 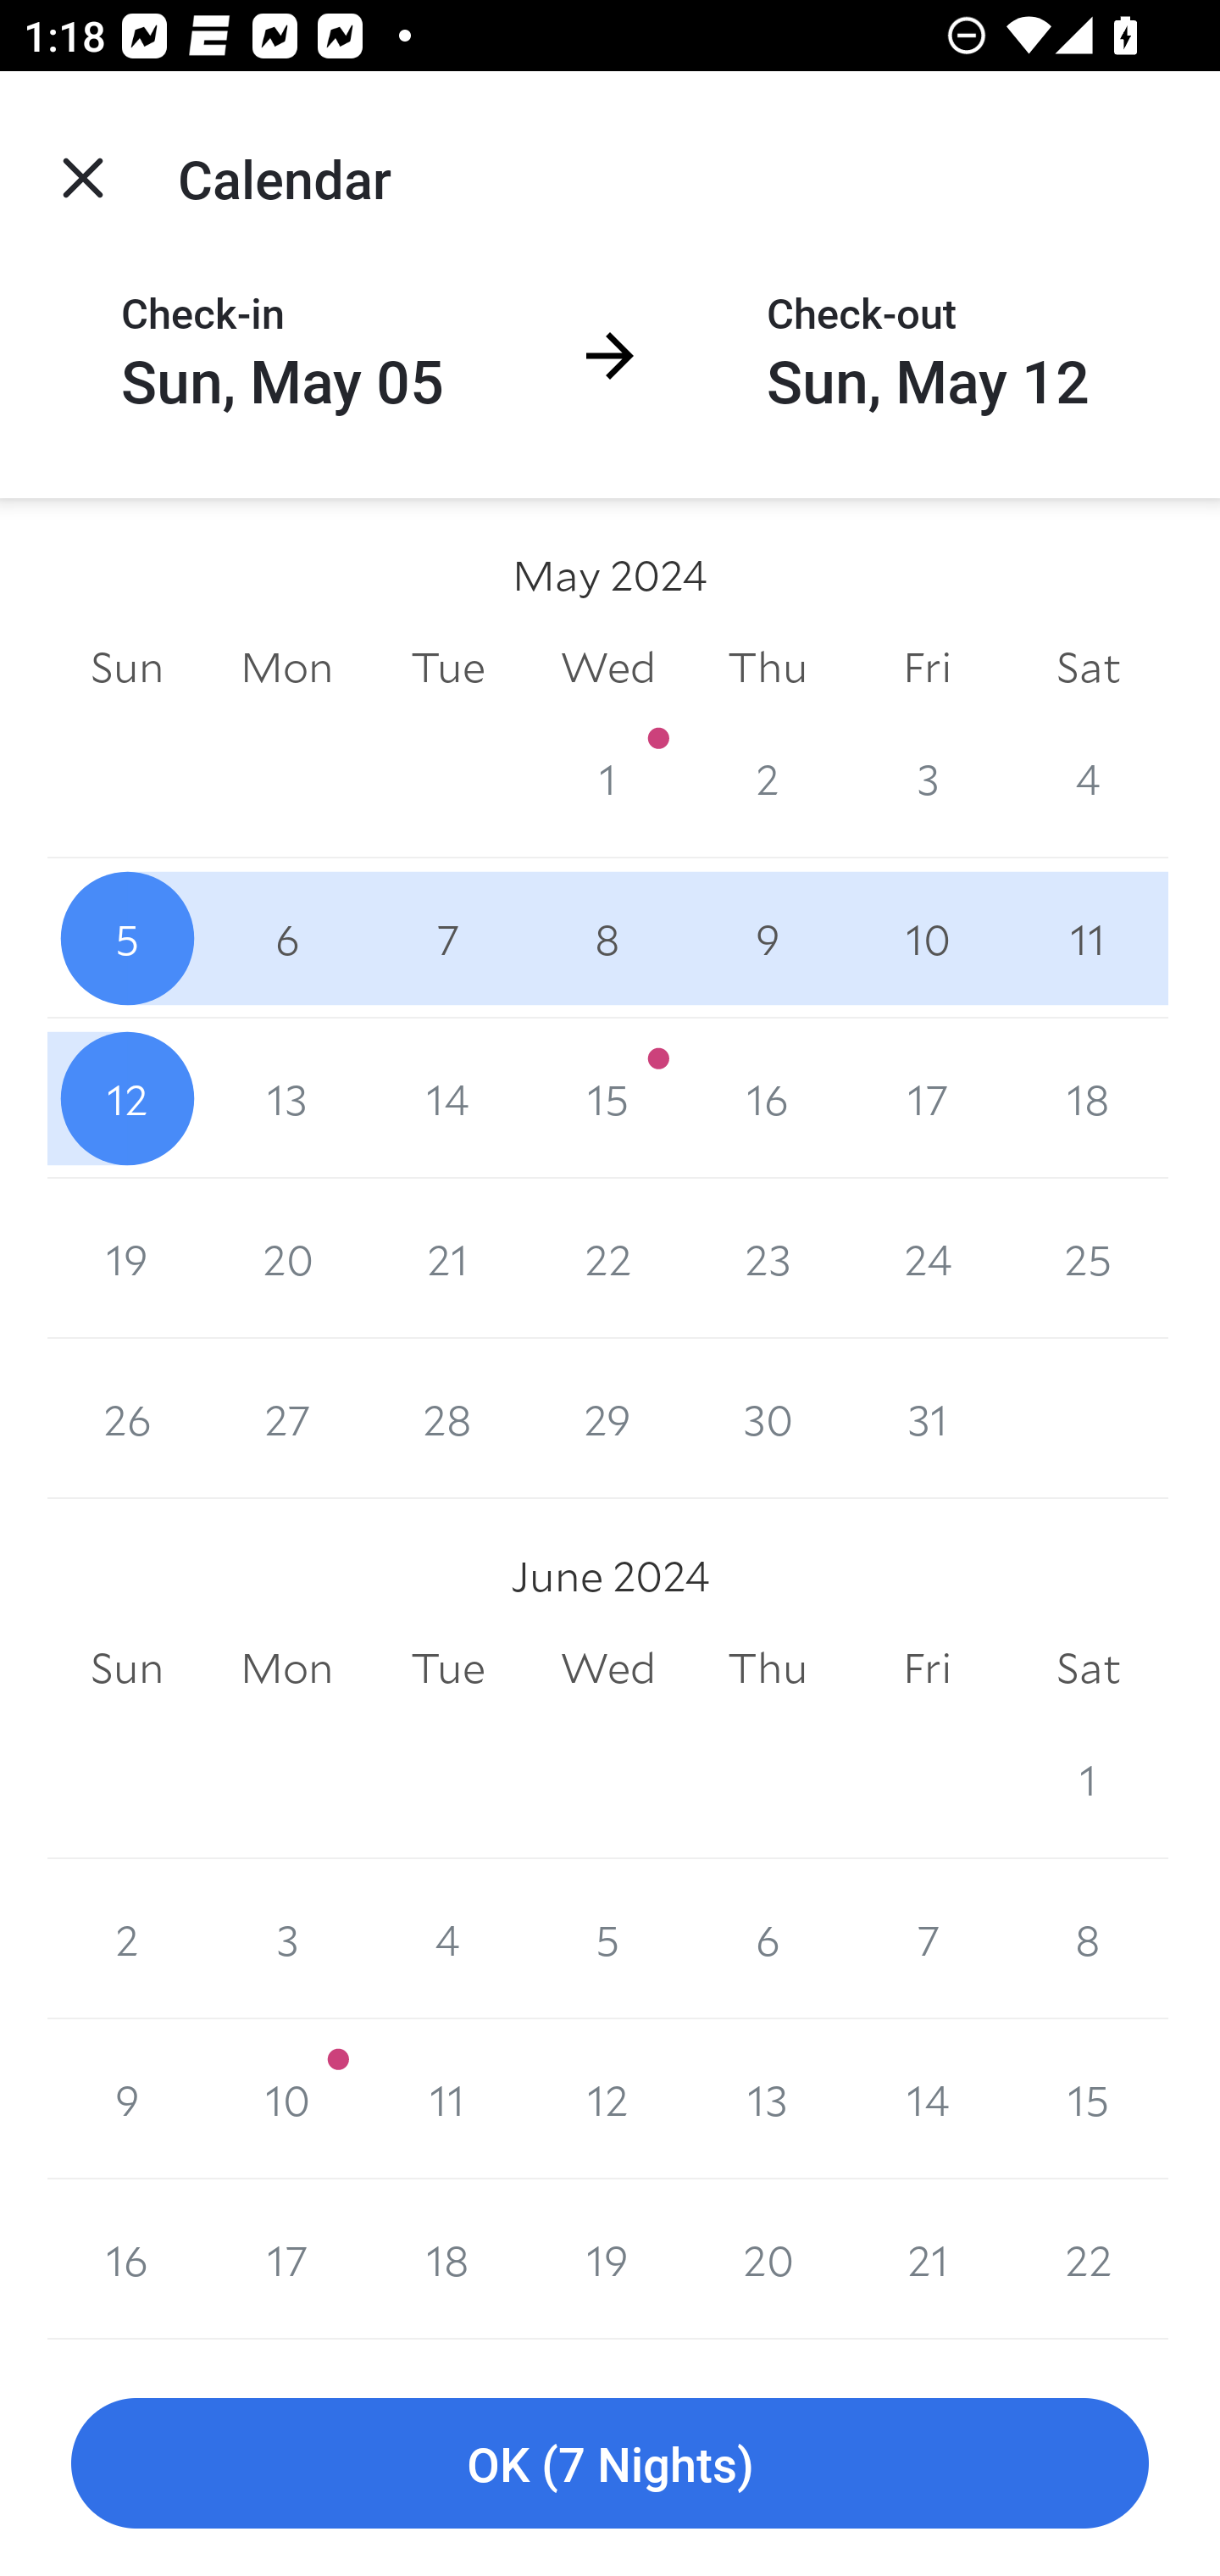 I want to click on 27 27 May 2024, so click(x=286, y=1418).